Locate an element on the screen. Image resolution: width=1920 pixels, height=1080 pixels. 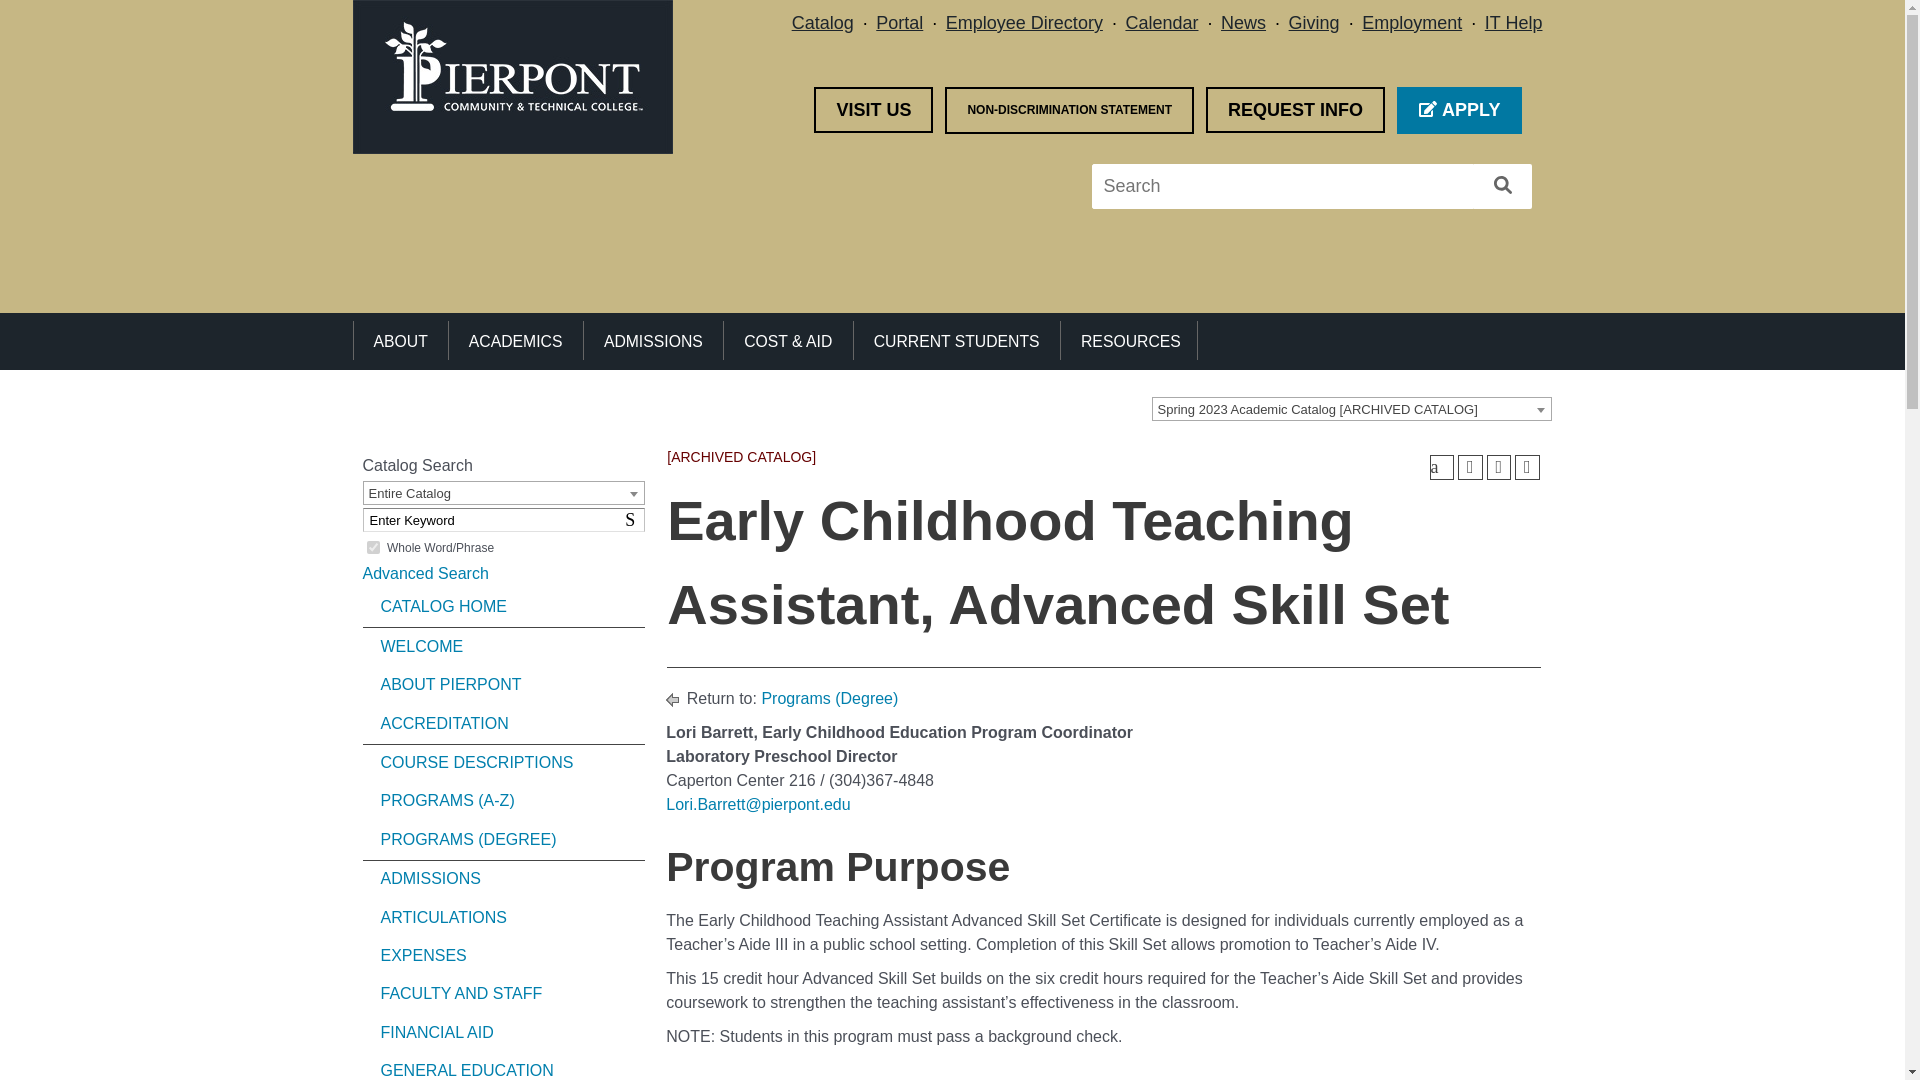
ADMISSIONS is located at coordinates (653, 340).